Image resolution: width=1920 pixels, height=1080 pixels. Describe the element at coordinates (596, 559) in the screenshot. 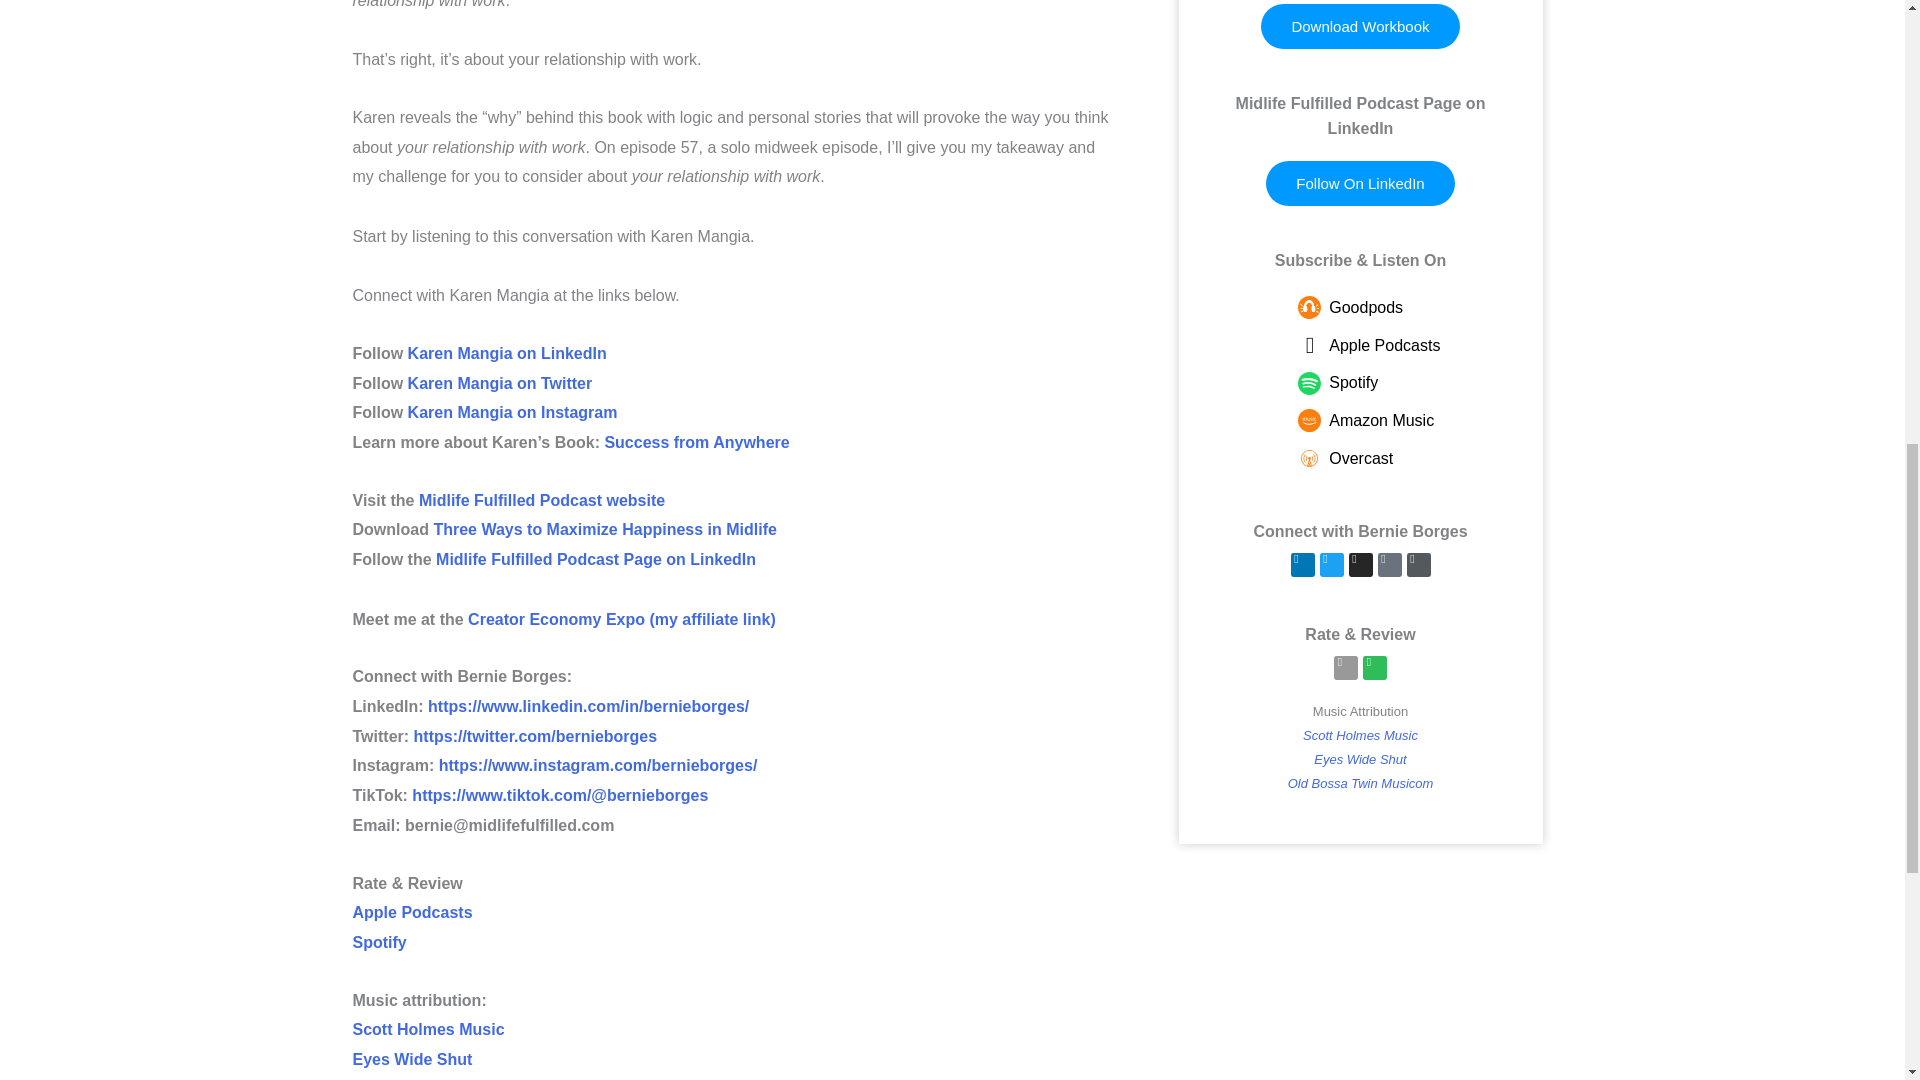

I see `Midlife Fulfilled Podcast Page on LinkedIn` at that location.